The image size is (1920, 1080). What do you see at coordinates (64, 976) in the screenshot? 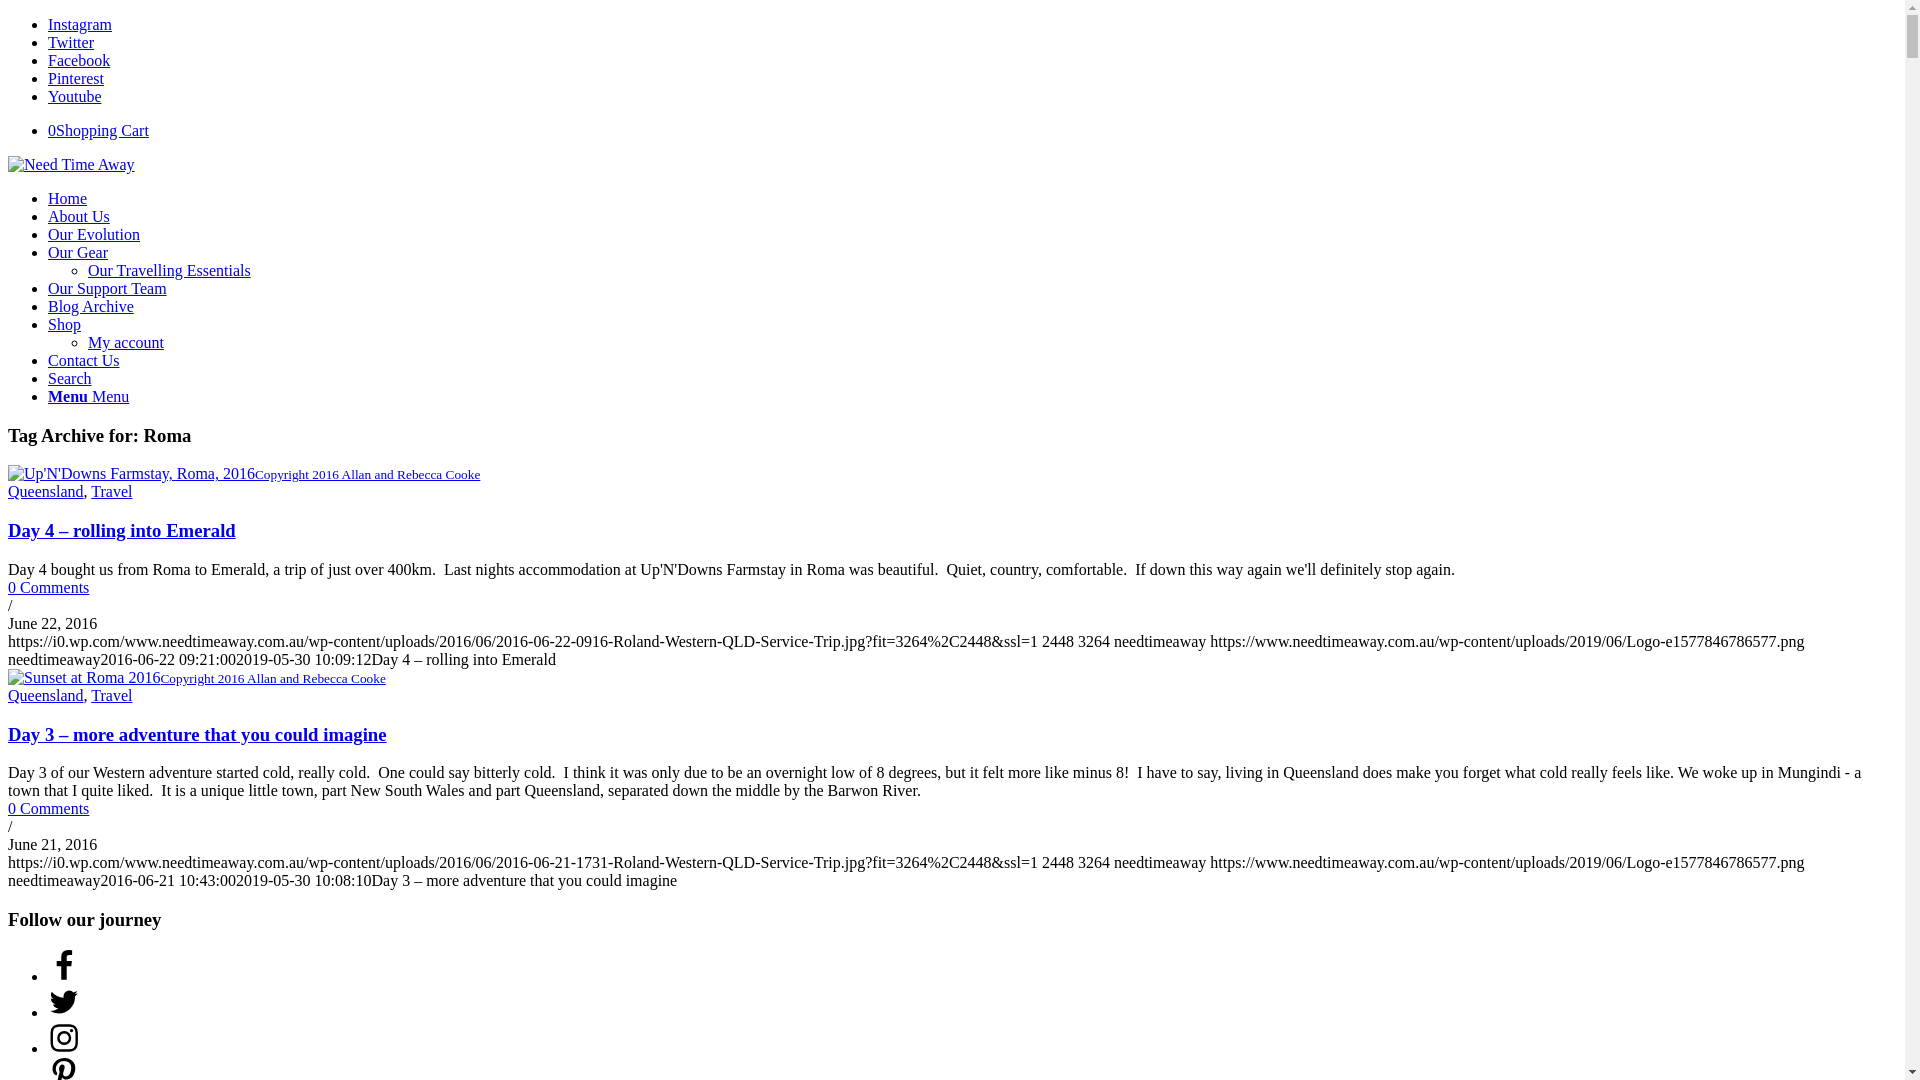
I see `Follow on Facebook` at bounding box center [64, 976].